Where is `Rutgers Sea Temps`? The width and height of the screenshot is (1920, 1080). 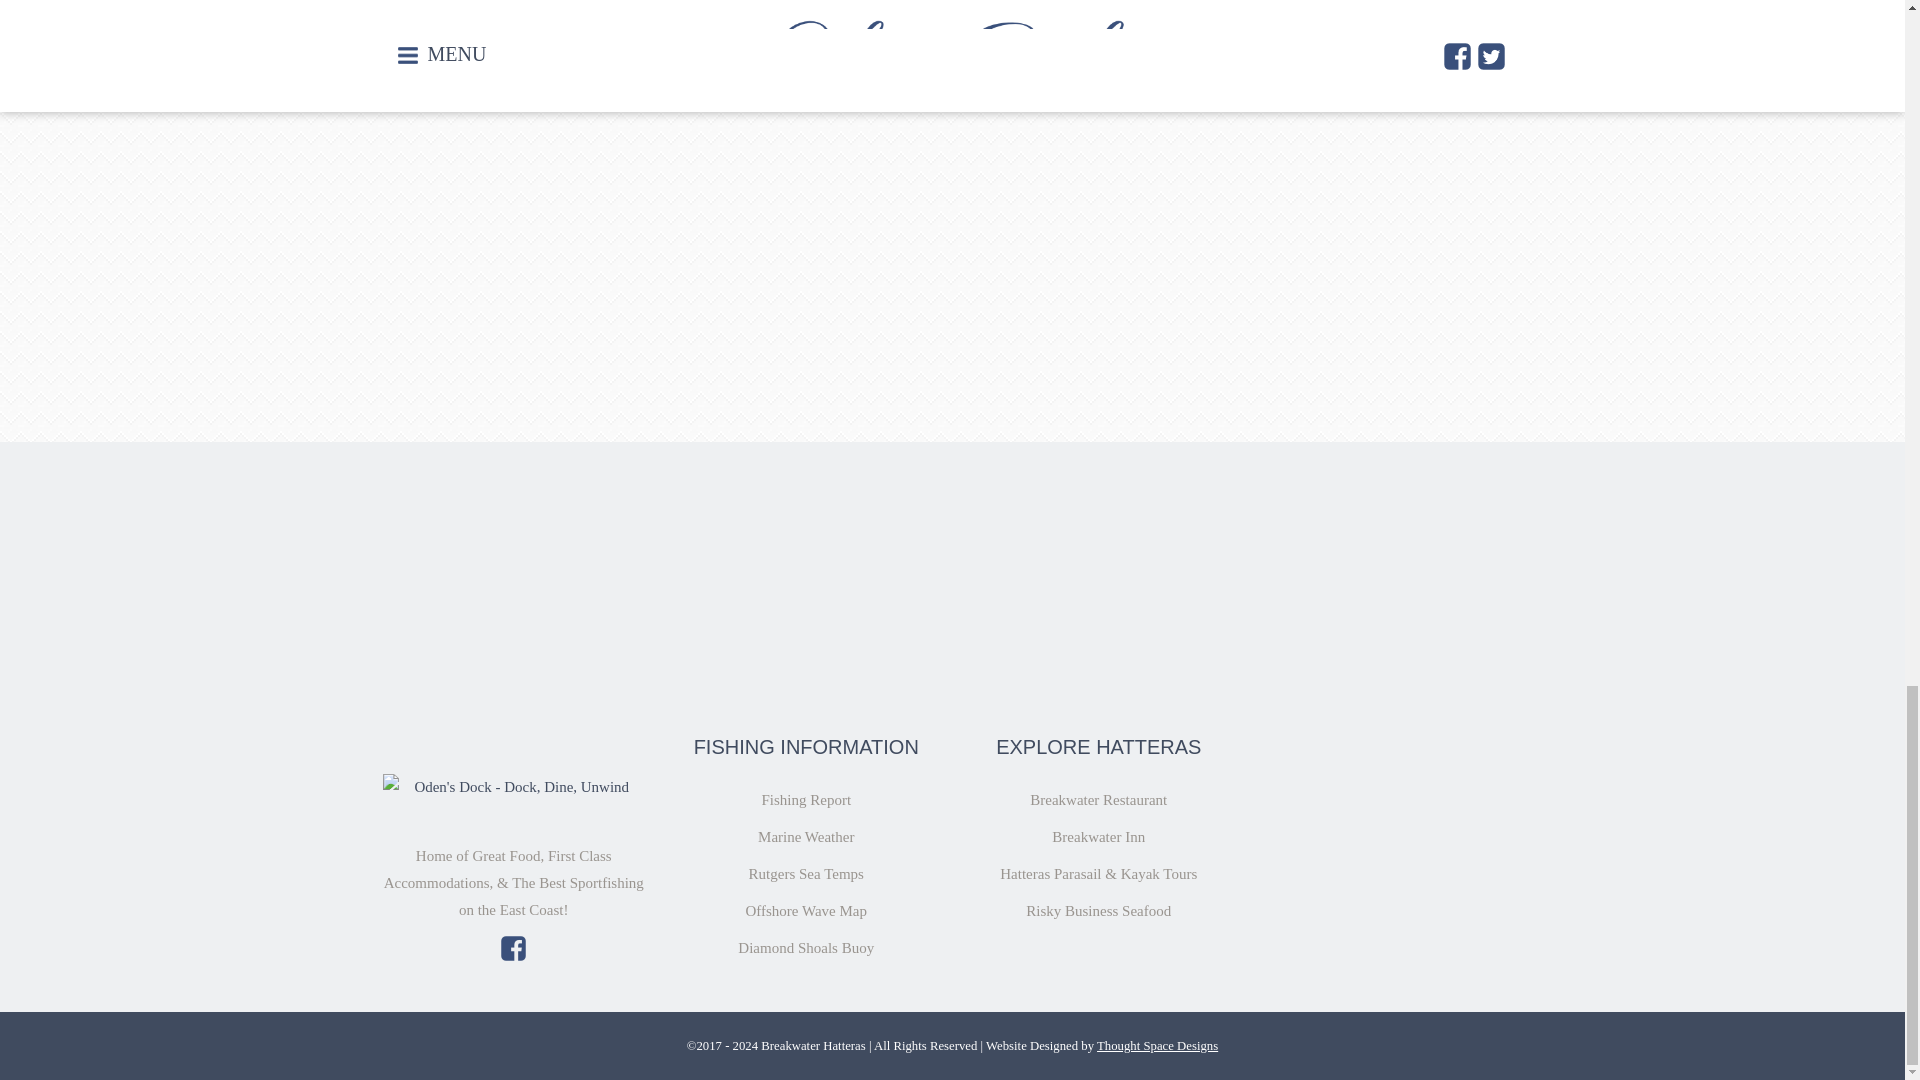 Rutgers Sea Temps is located at coordinates (806, 874).